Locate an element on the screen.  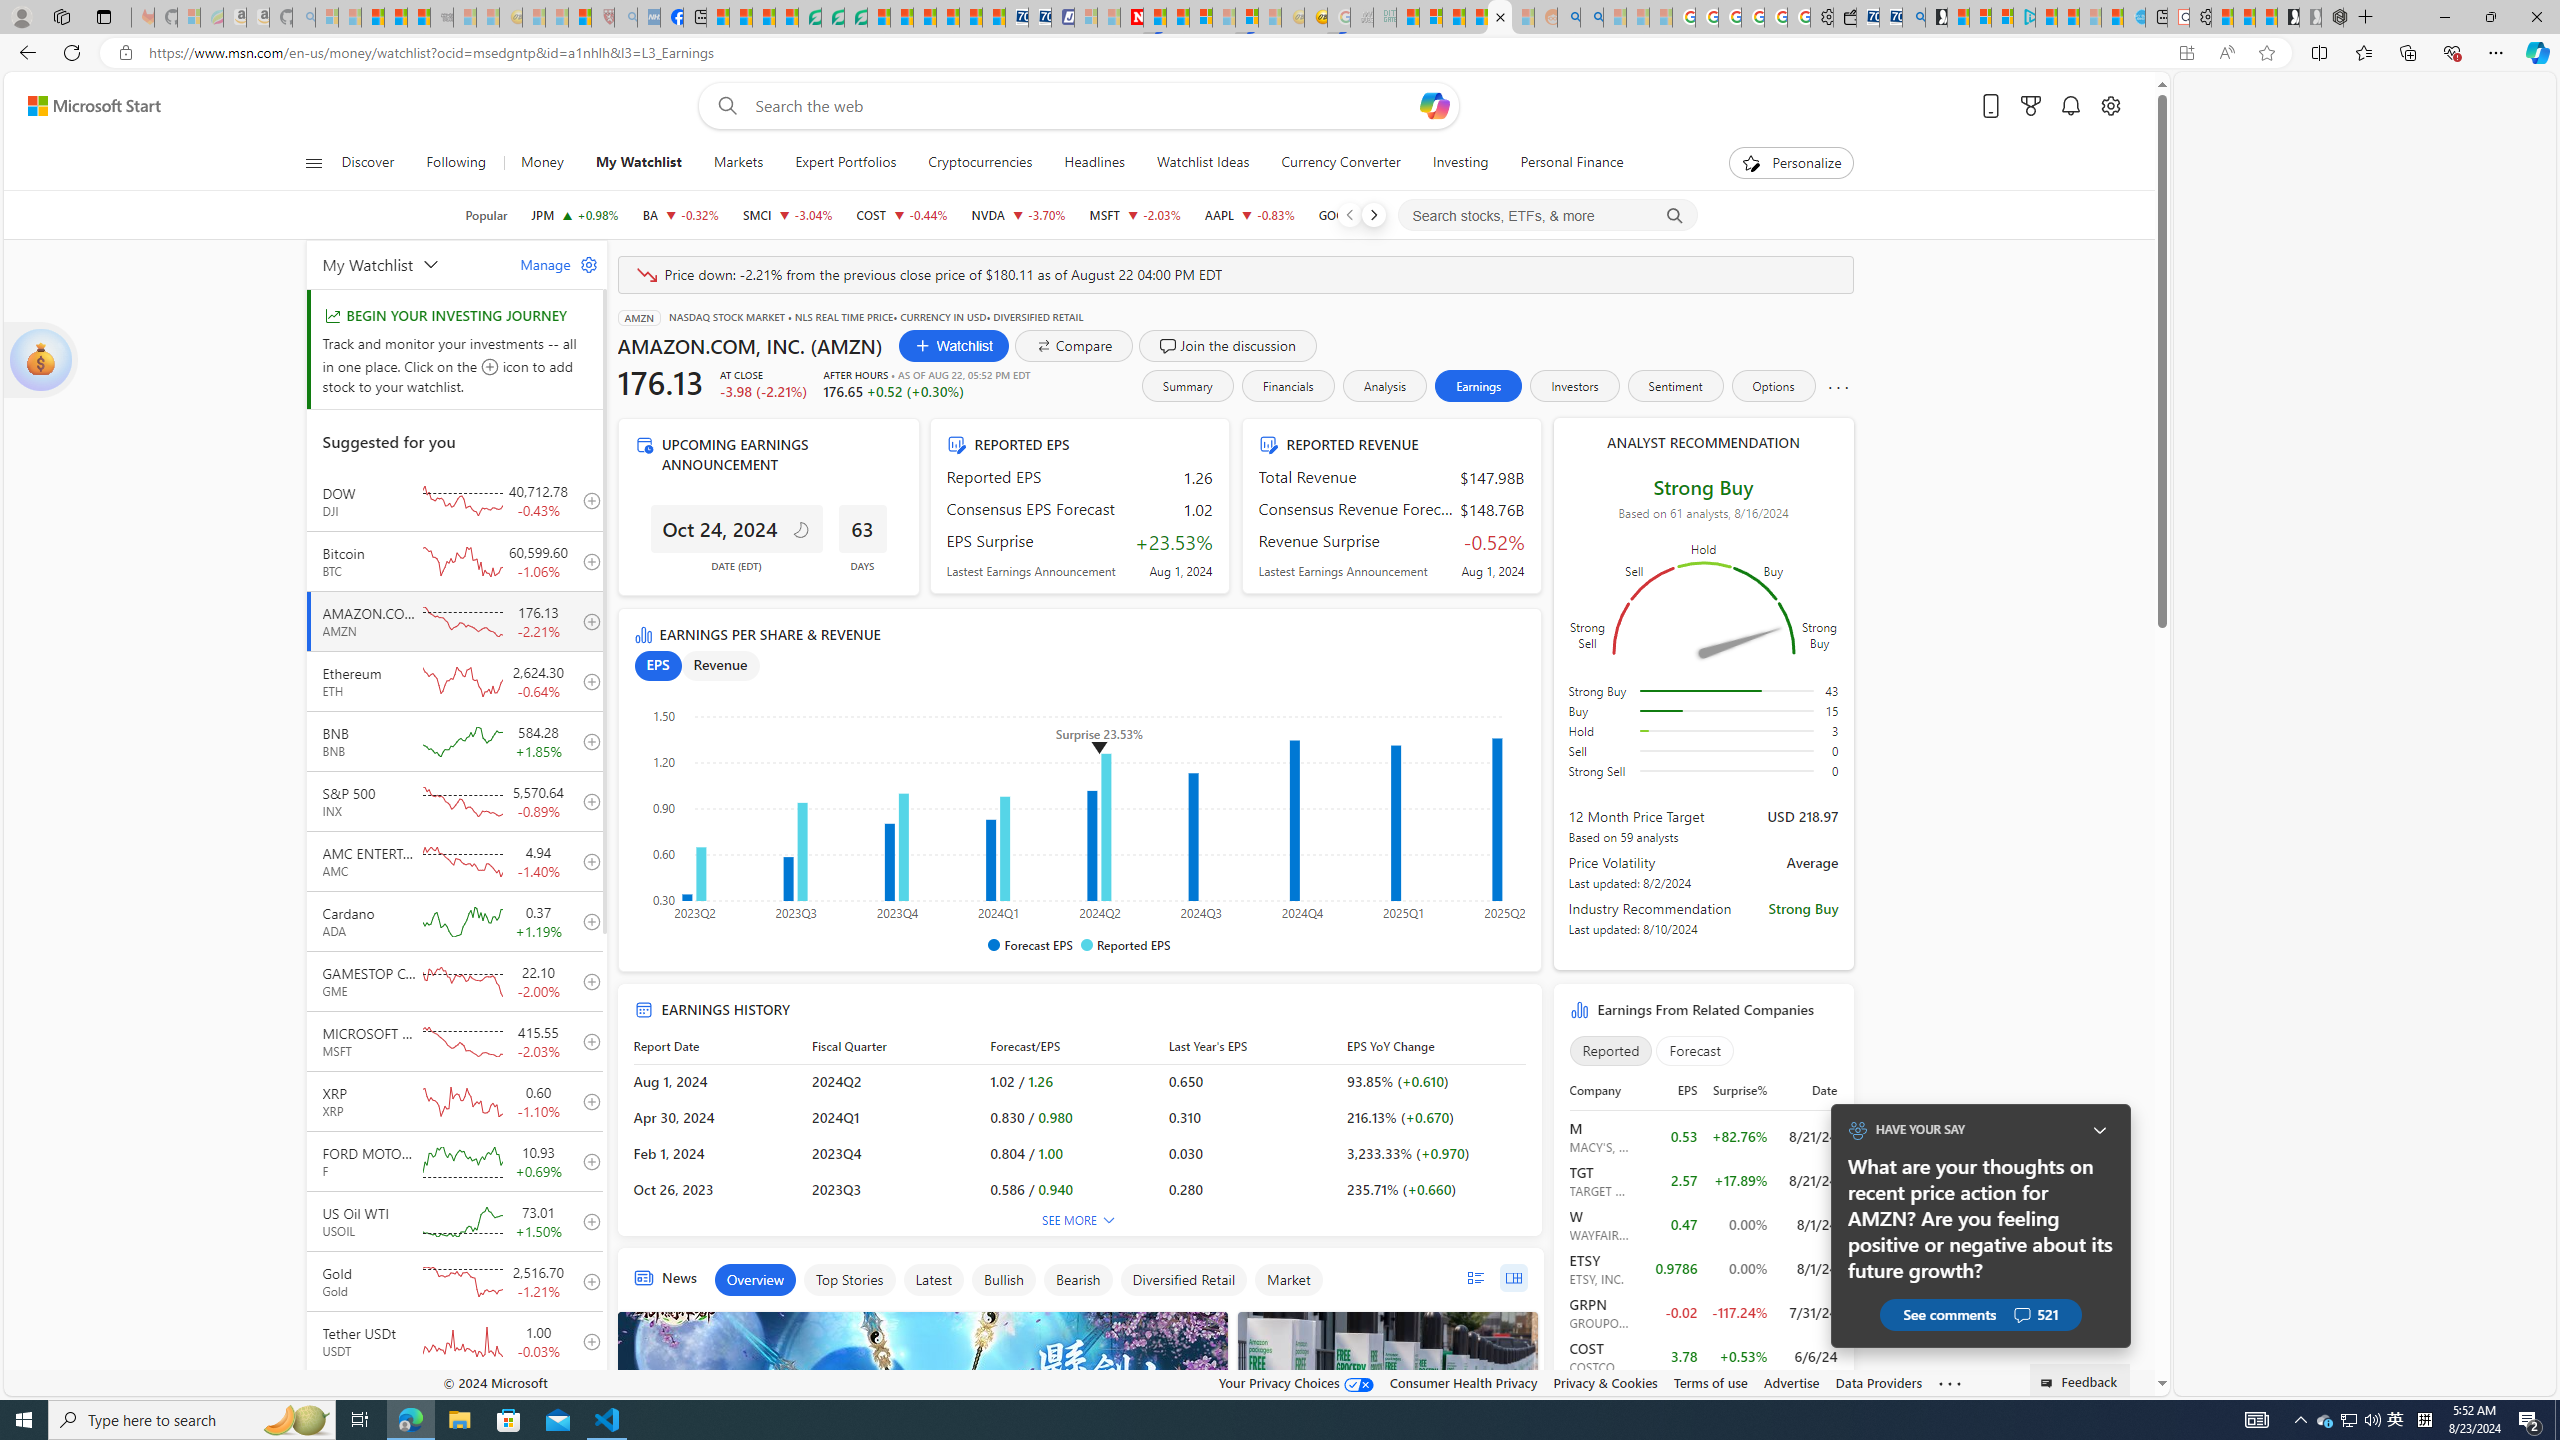
Next is located at coordinates (1372, 215).